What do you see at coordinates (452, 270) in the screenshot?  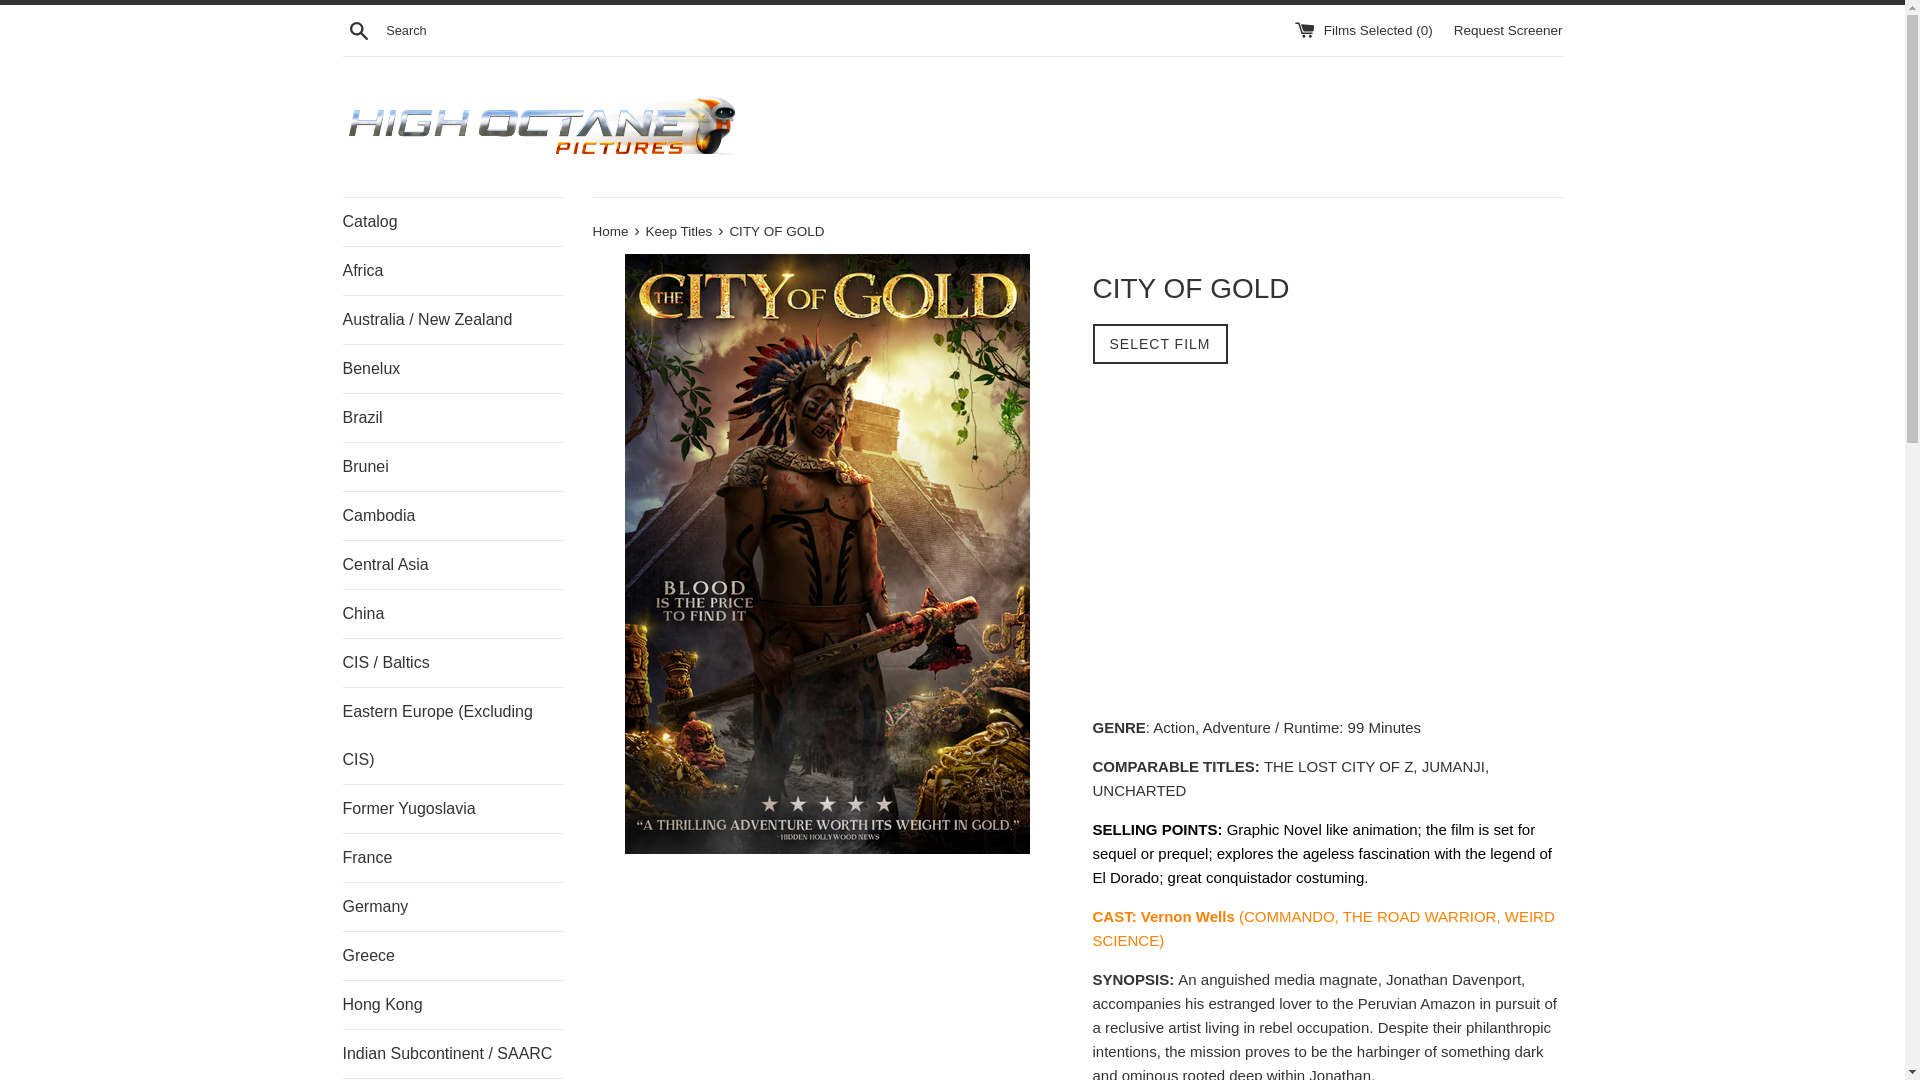 I see `Africa` at bounding box center [452, 270].